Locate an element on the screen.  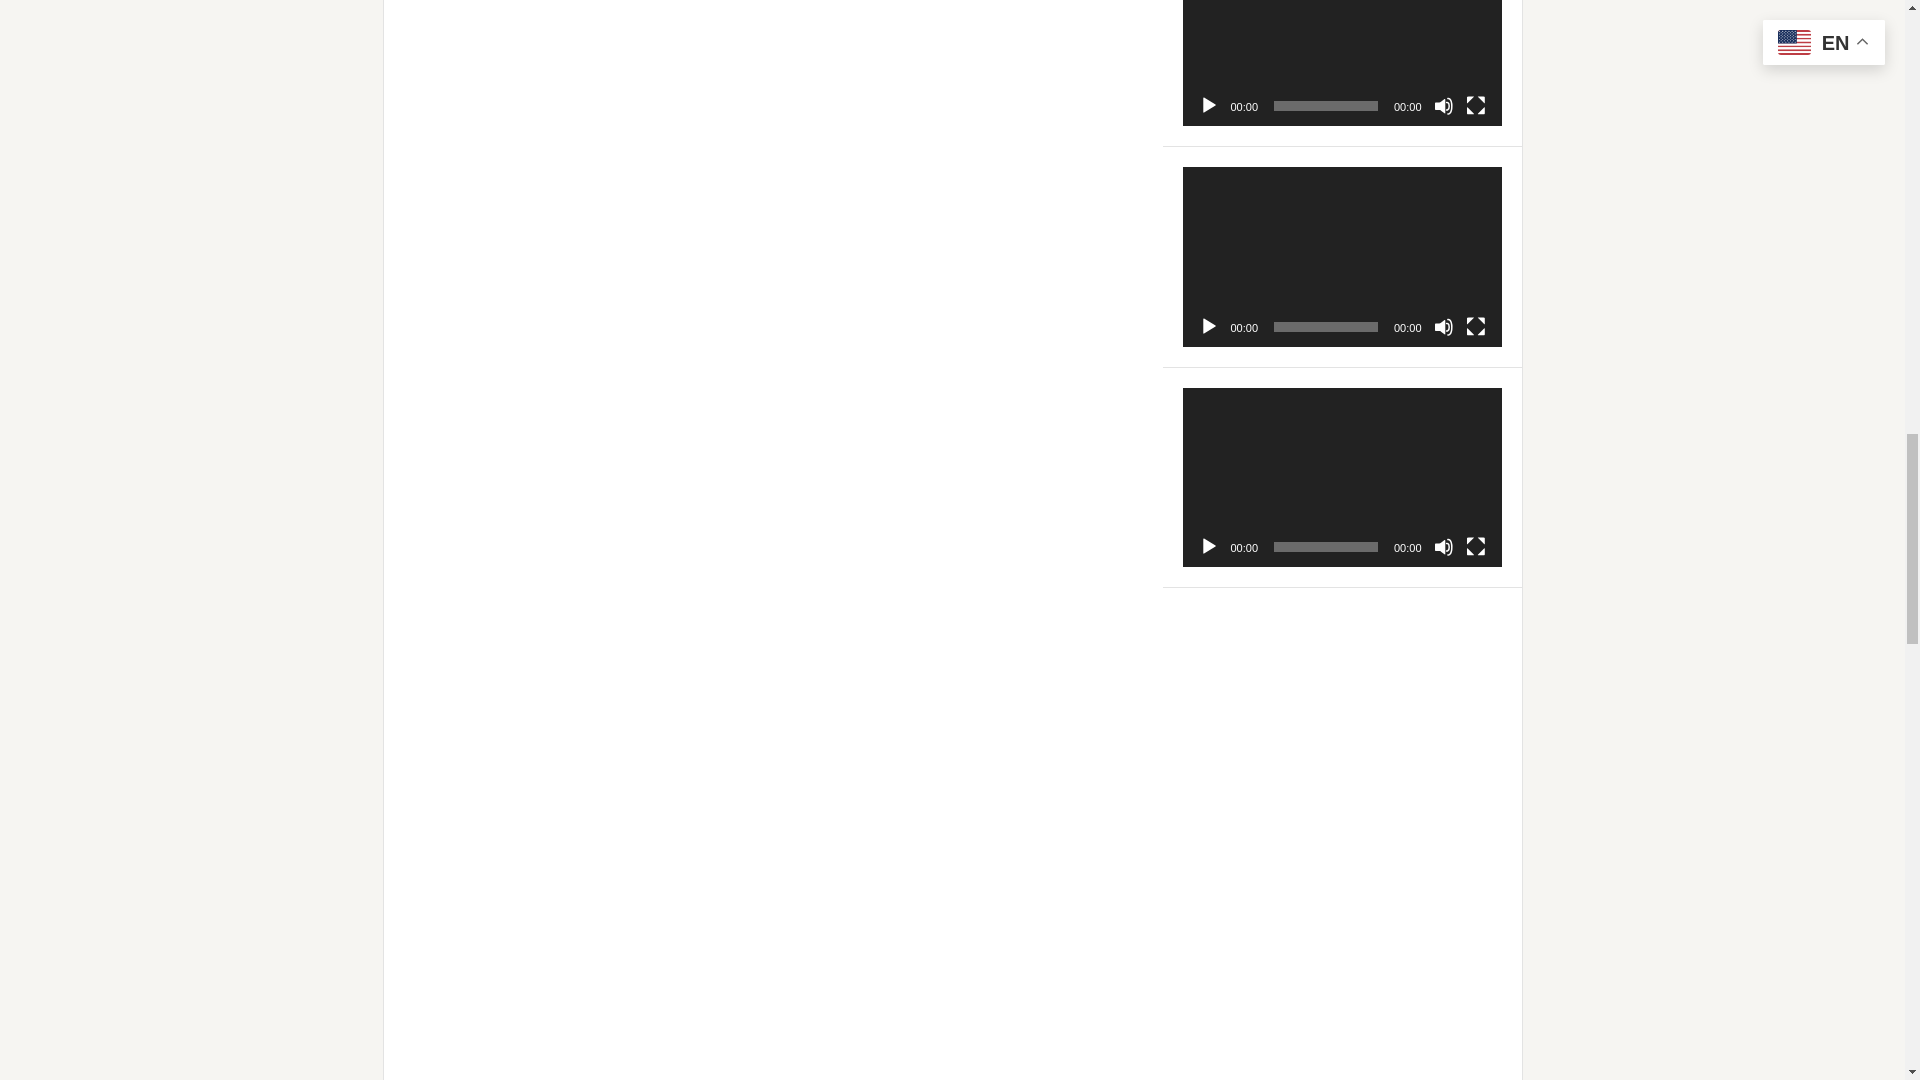
Fullscreen is located at coordinates (1476, 106).